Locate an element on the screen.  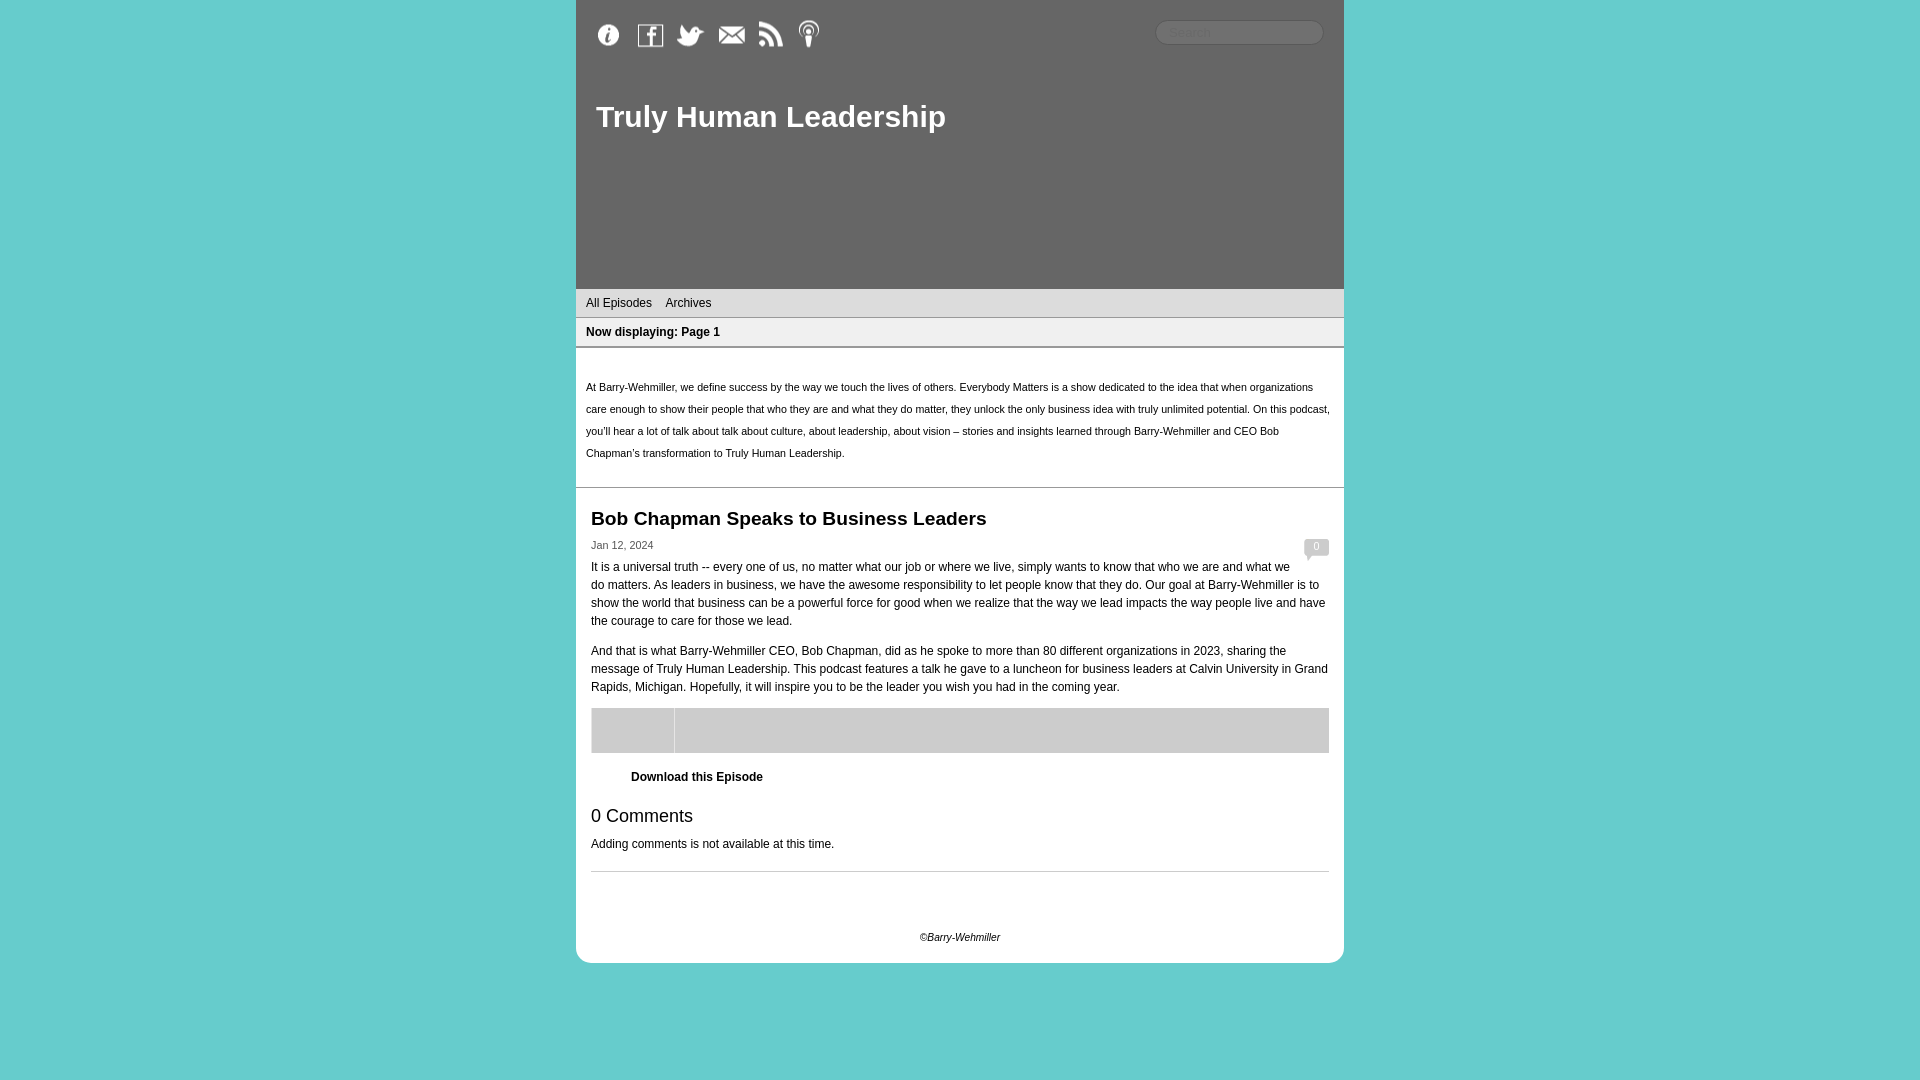
Email is located at coordinates (736, 35).